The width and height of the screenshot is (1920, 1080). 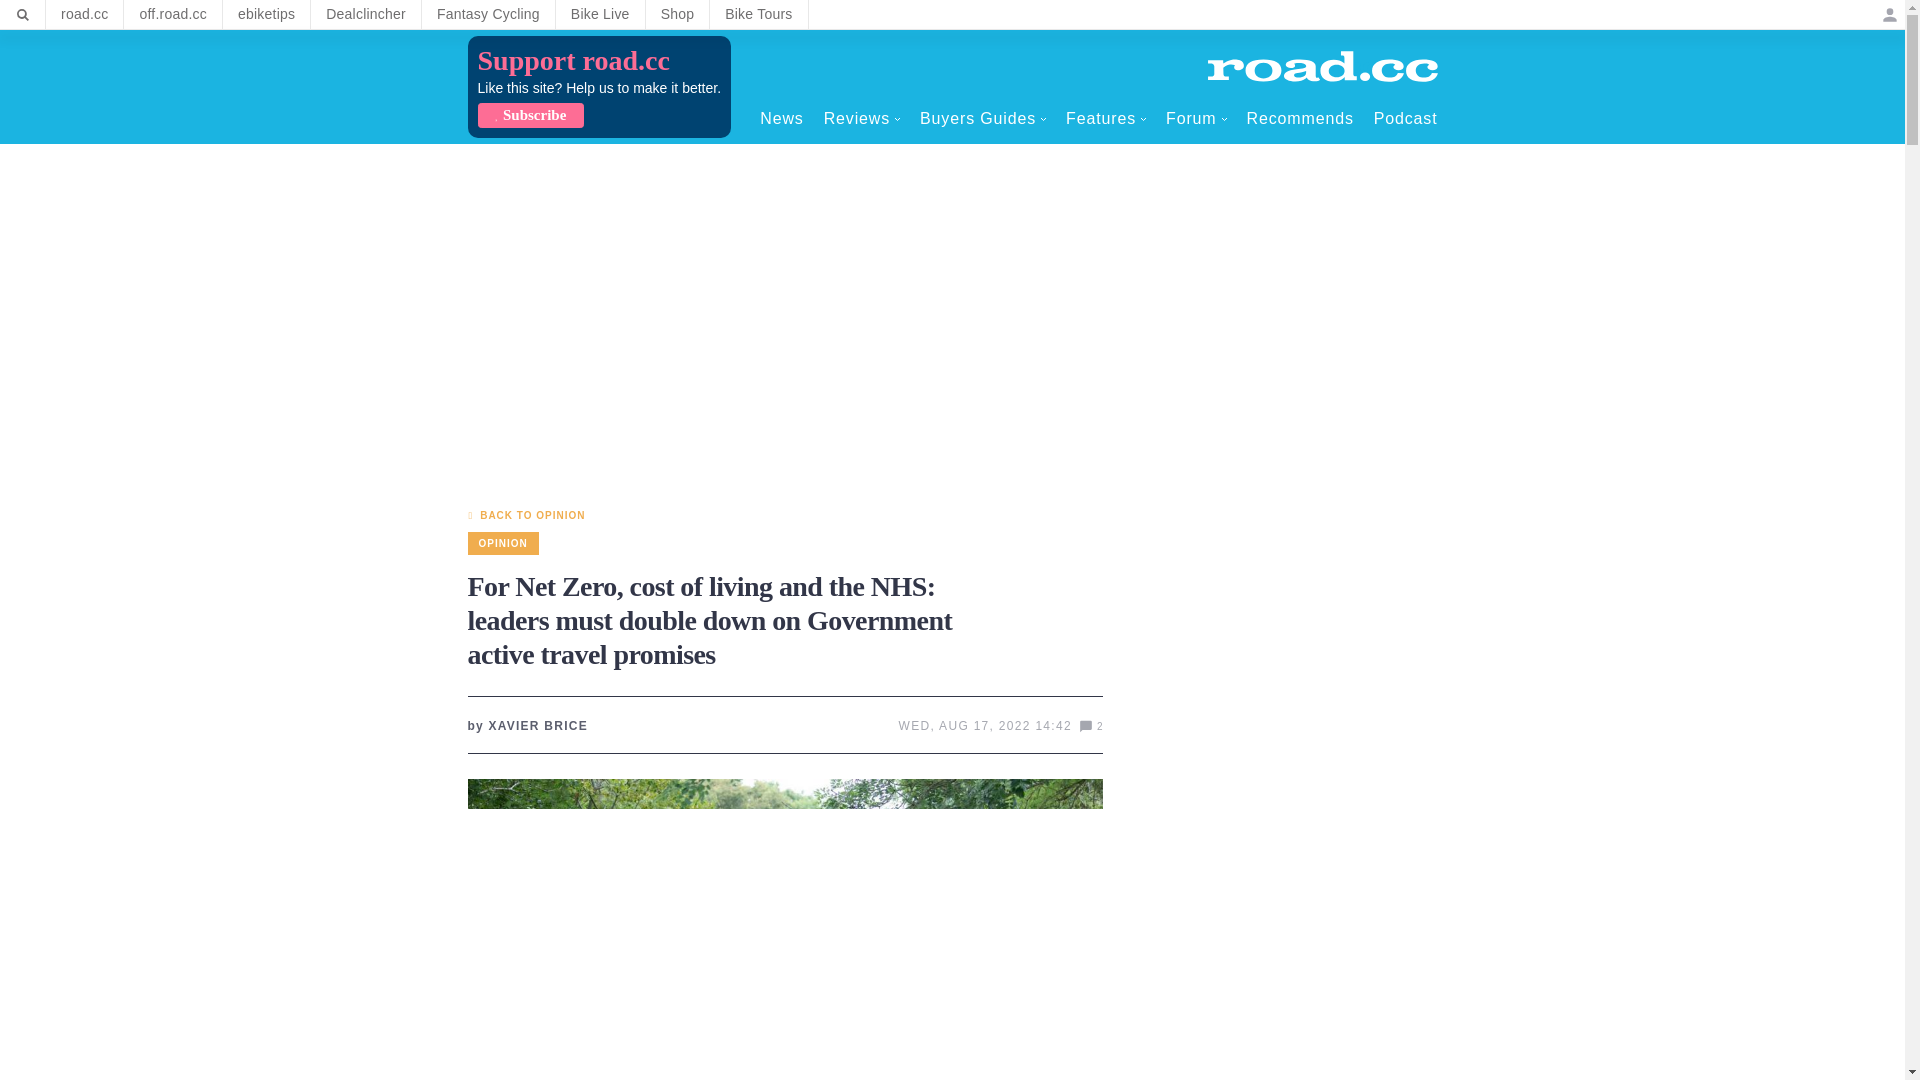 What do you see at coordinates (862, 118) in the screenshot?
I see `Reviews` at bounding box center [862, 118].